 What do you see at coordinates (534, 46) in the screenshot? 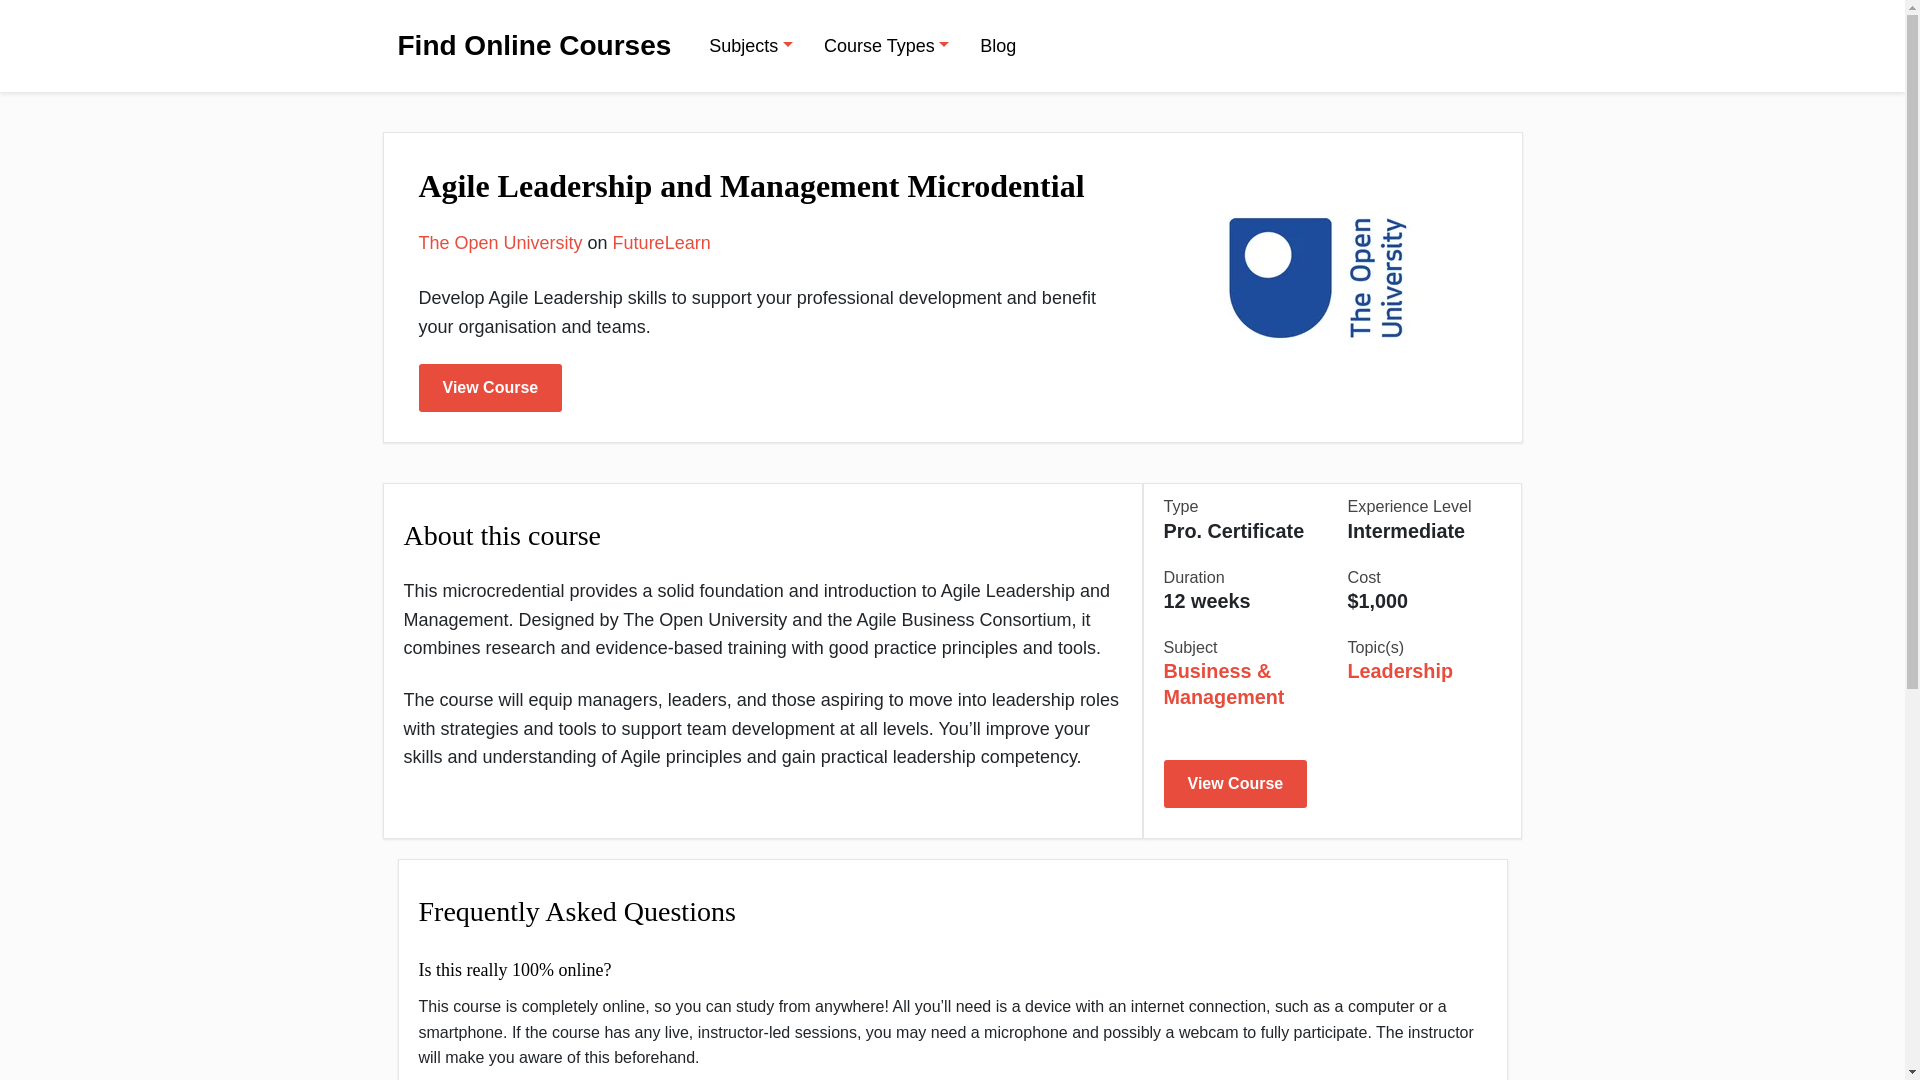
I see `Find Online Courses` at bounding box center [534, 46].